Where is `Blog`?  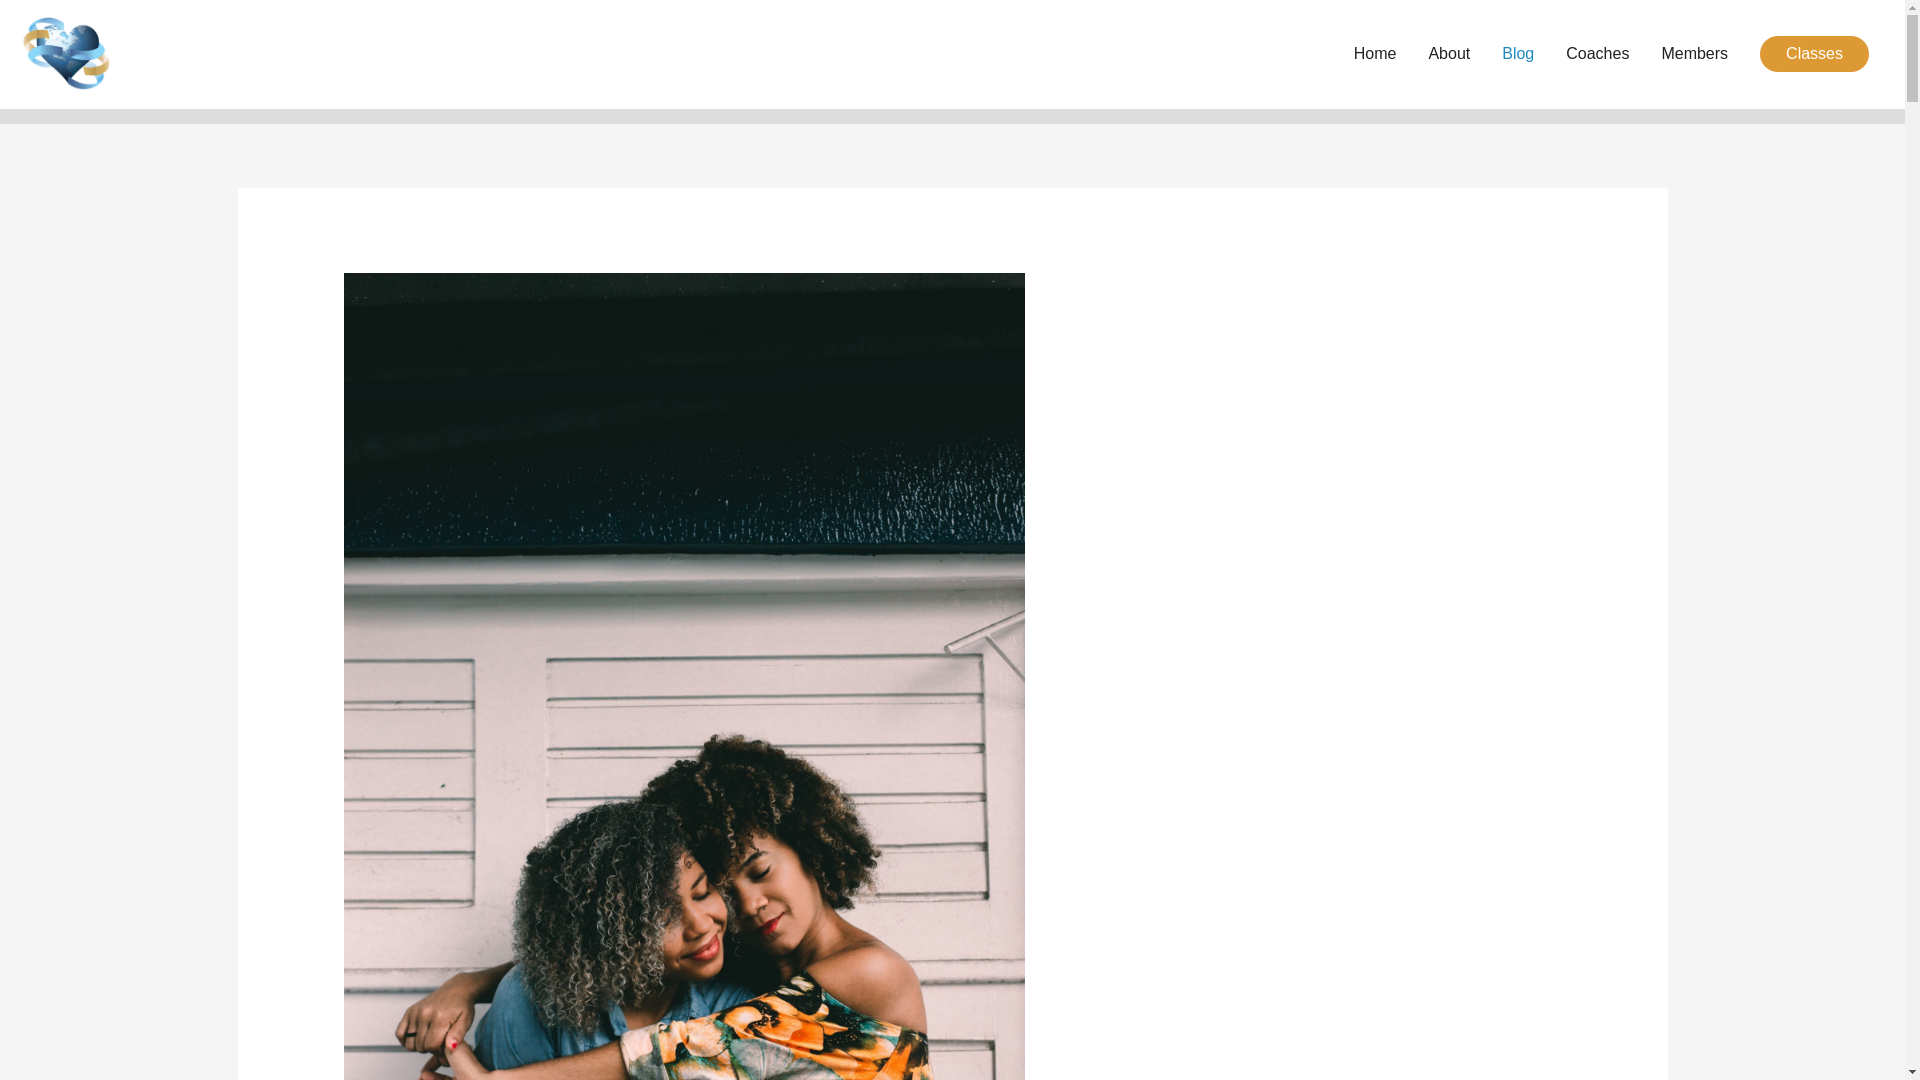
Blog is located at coordinates (1518, 54).